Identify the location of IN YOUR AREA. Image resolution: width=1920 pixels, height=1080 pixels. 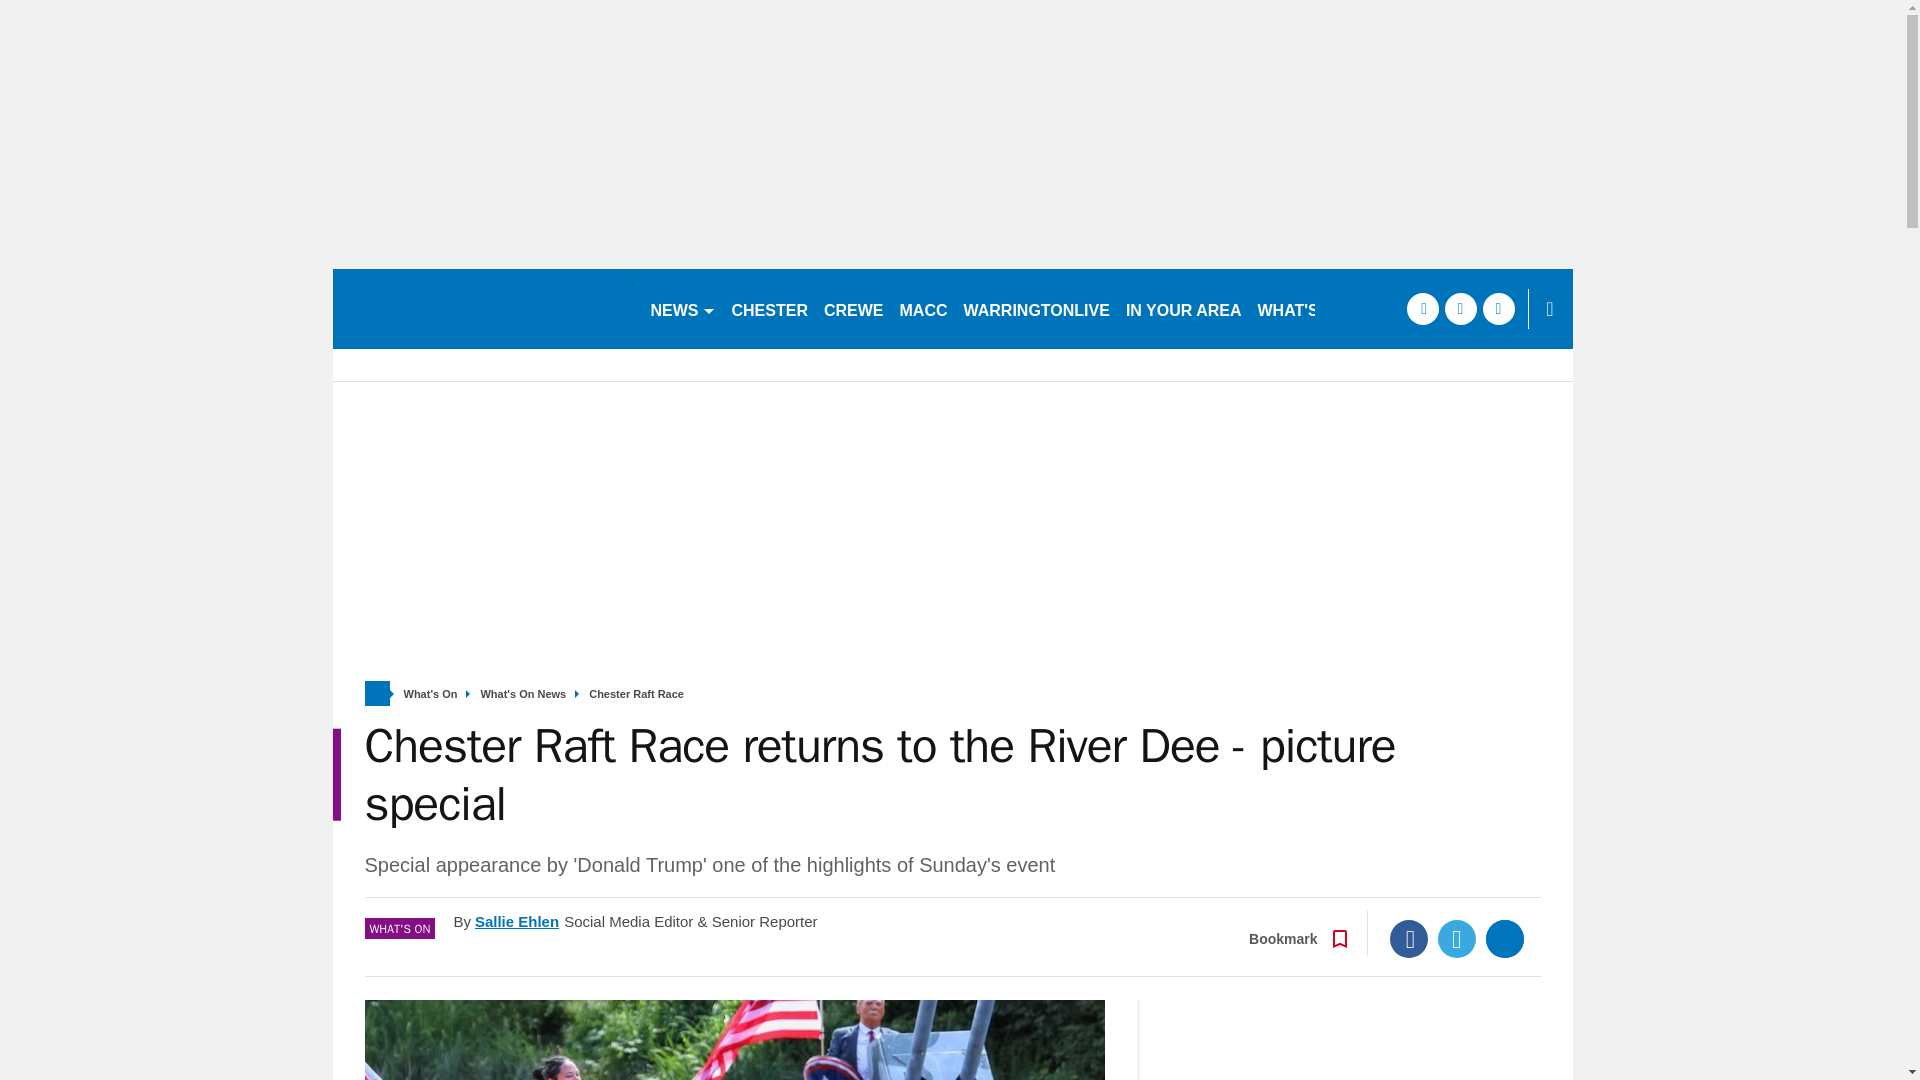
(1183, 308).